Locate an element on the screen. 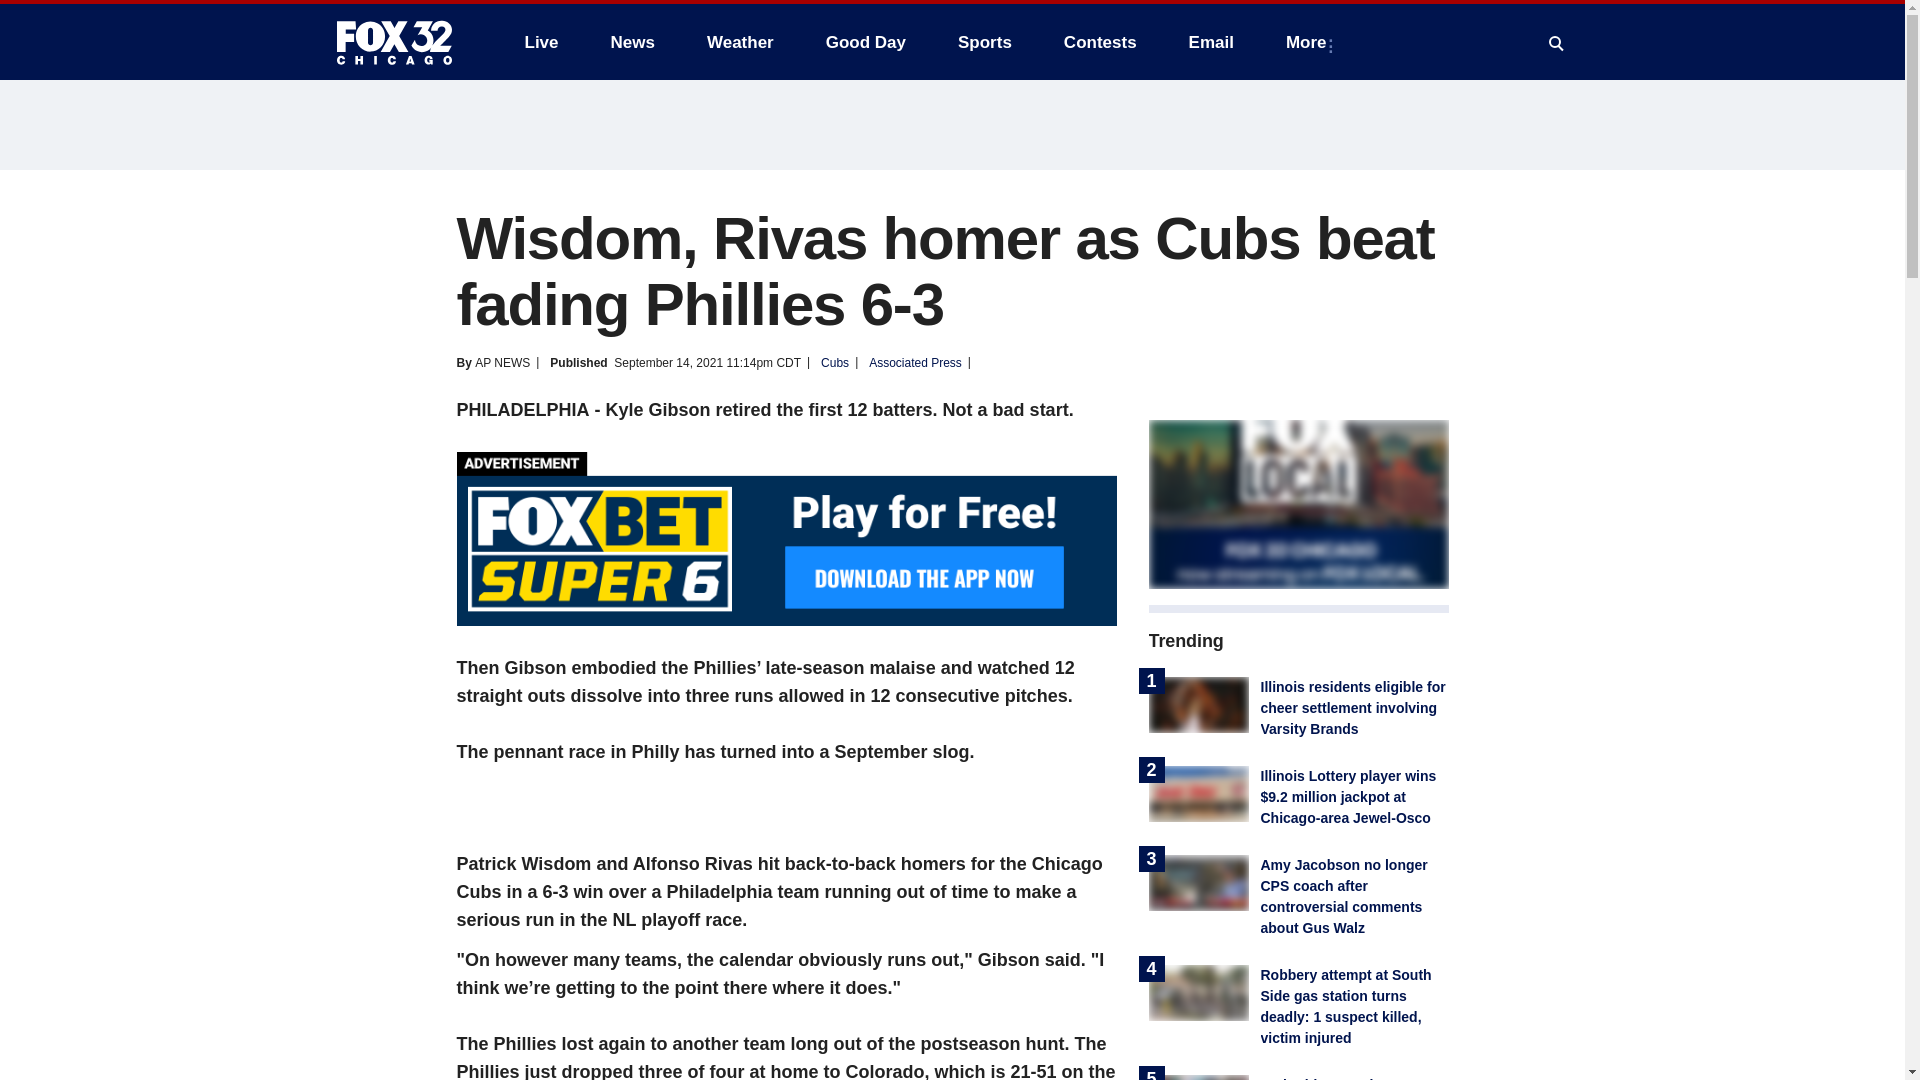  Sports is located at coordinates (984, 42).